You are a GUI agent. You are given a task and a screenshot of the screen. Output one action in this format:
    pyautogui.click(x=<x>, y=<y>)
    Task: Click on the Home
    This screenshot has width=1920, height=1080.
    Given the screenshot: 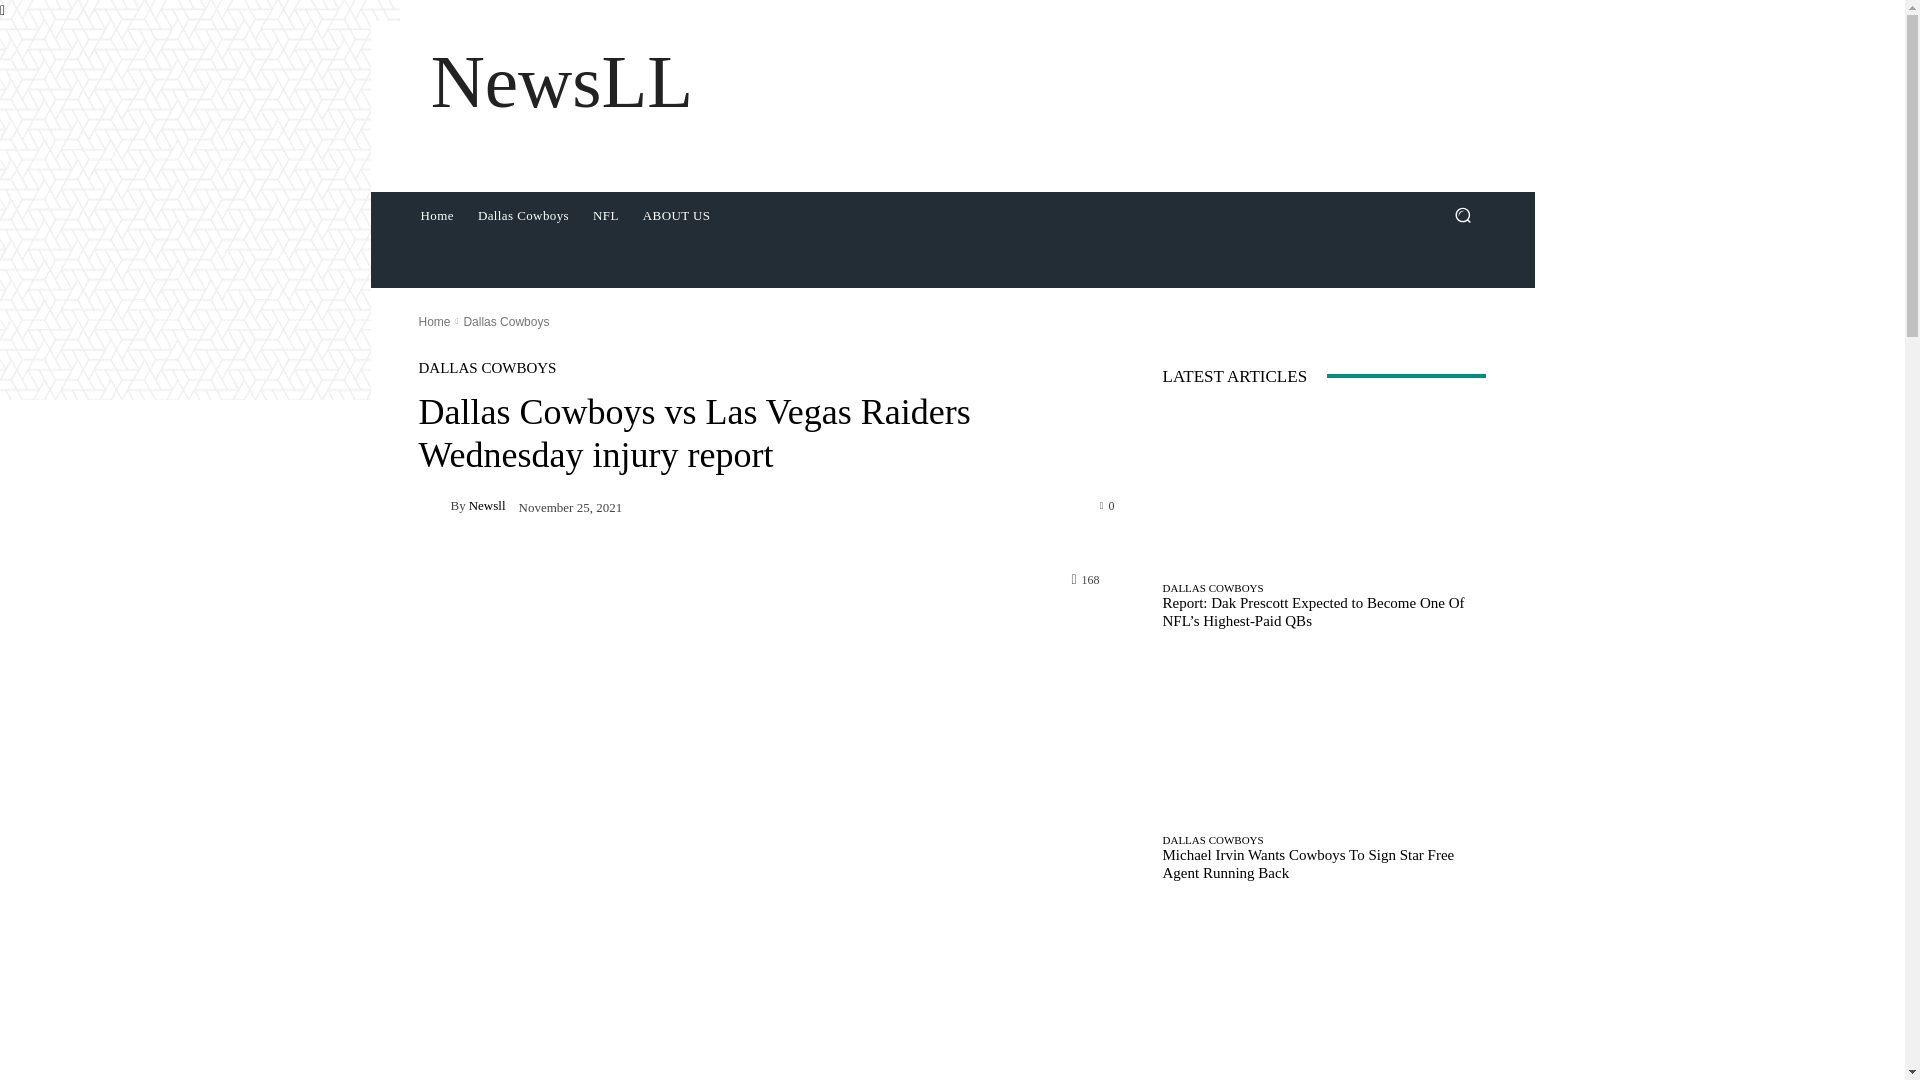 What is the action you would take?
    pyautogui.click(x=434, y=321)
    